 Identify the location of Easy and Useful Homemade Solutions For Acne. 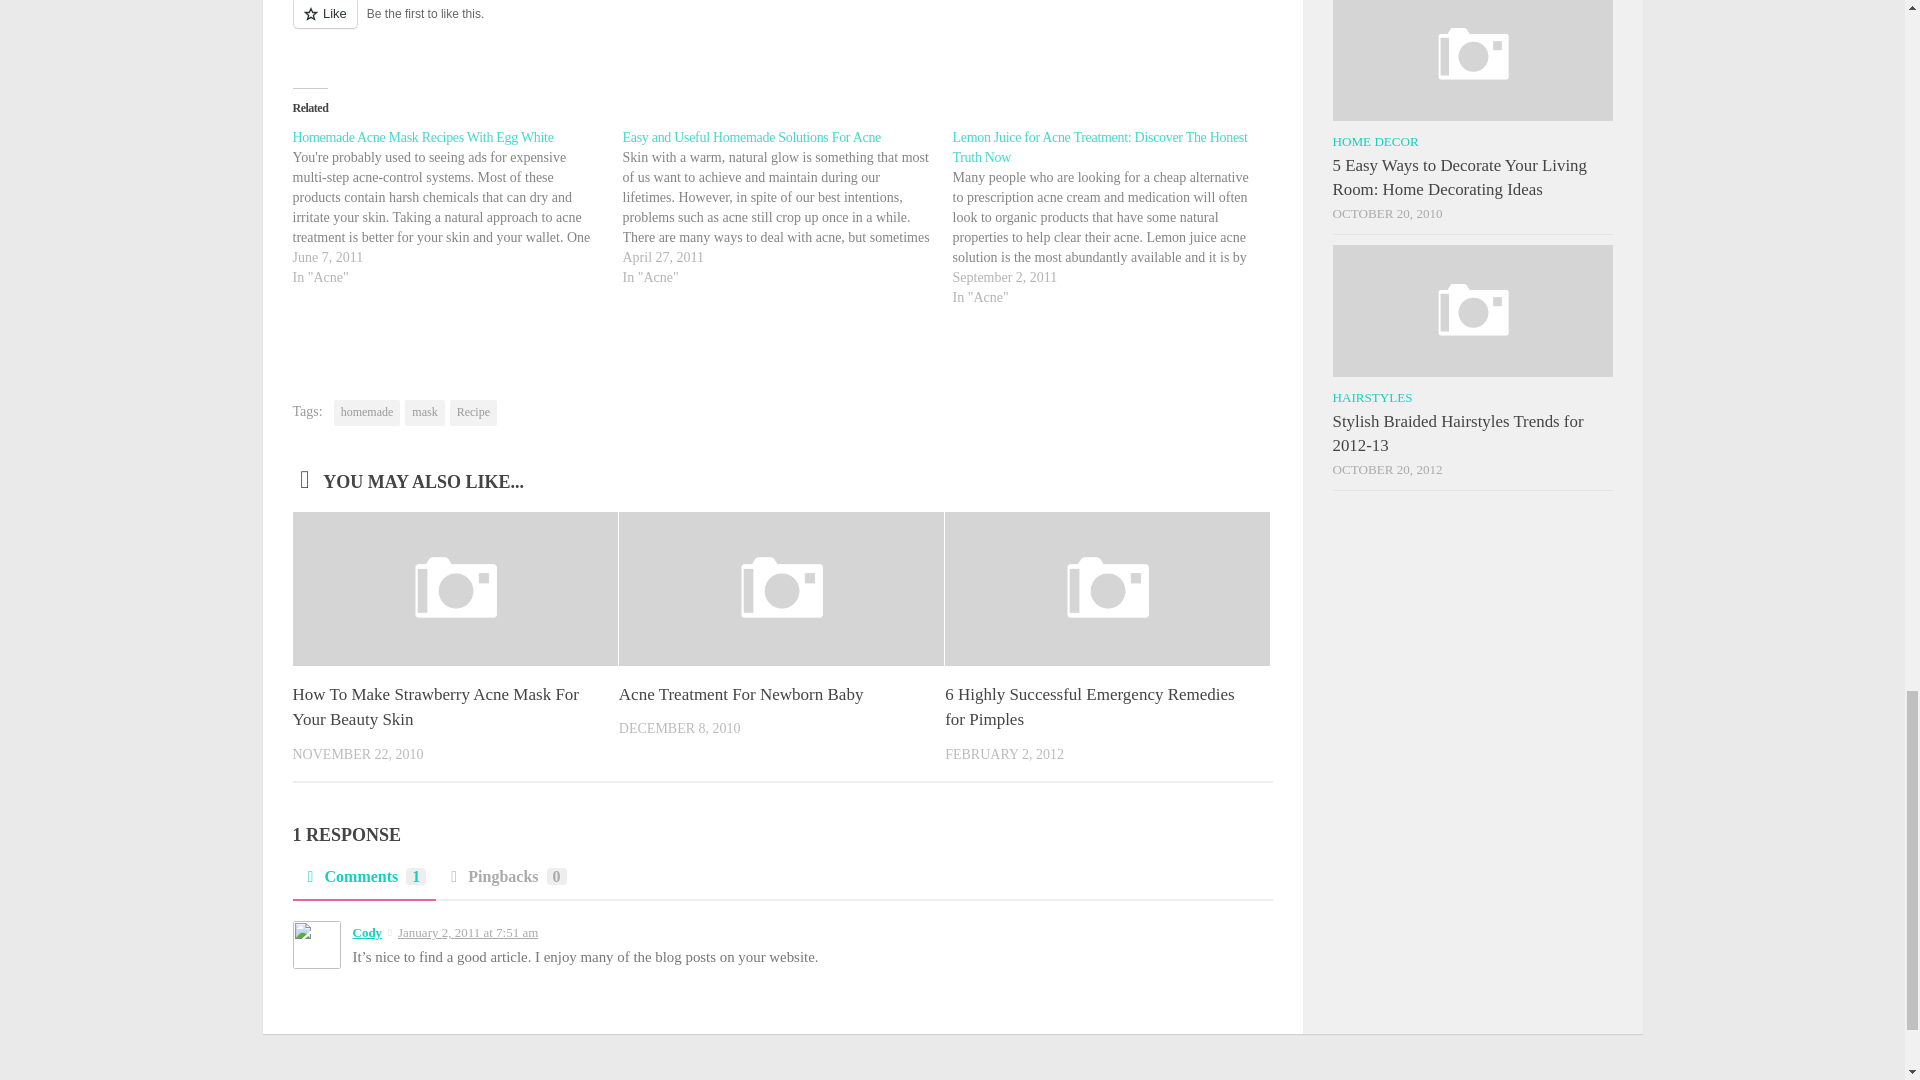
(752, 136).